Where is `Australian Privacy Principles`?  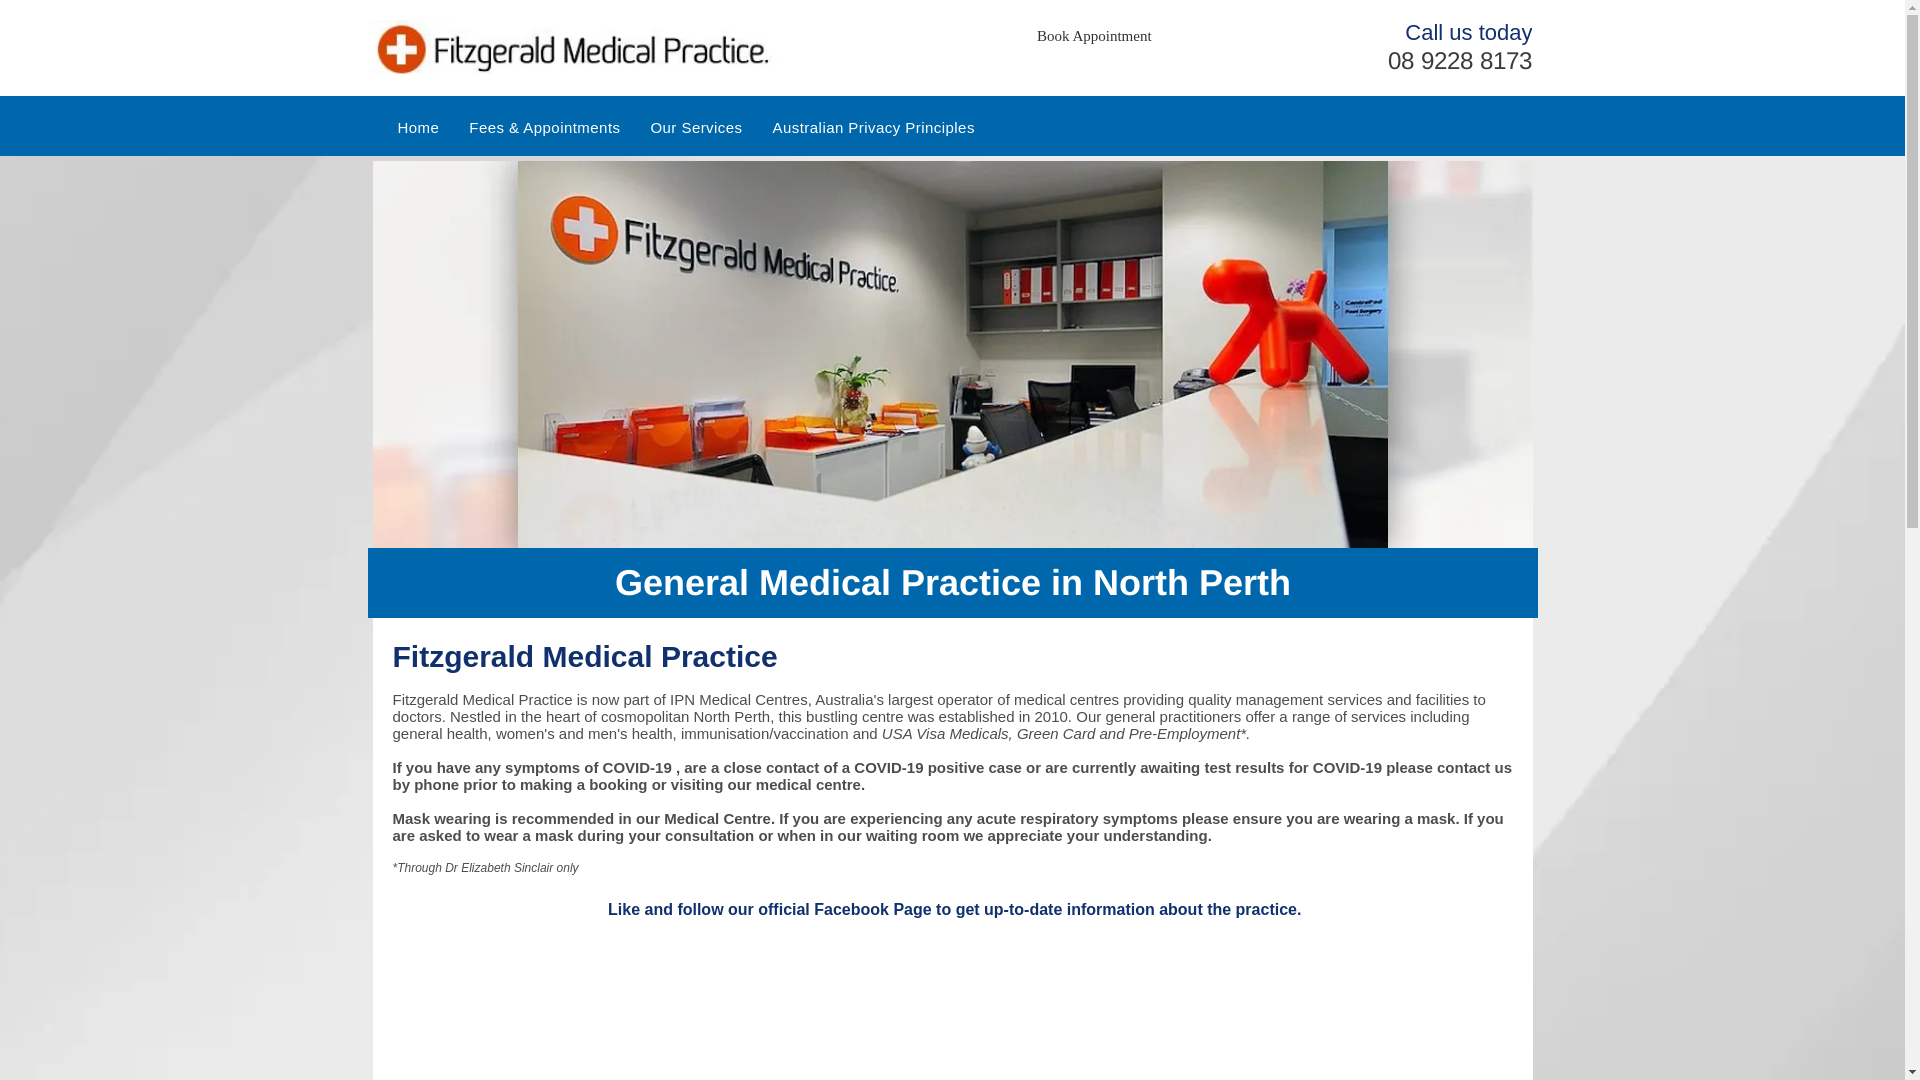
Australian Privacy Principles is located at coordinates (874, 128).